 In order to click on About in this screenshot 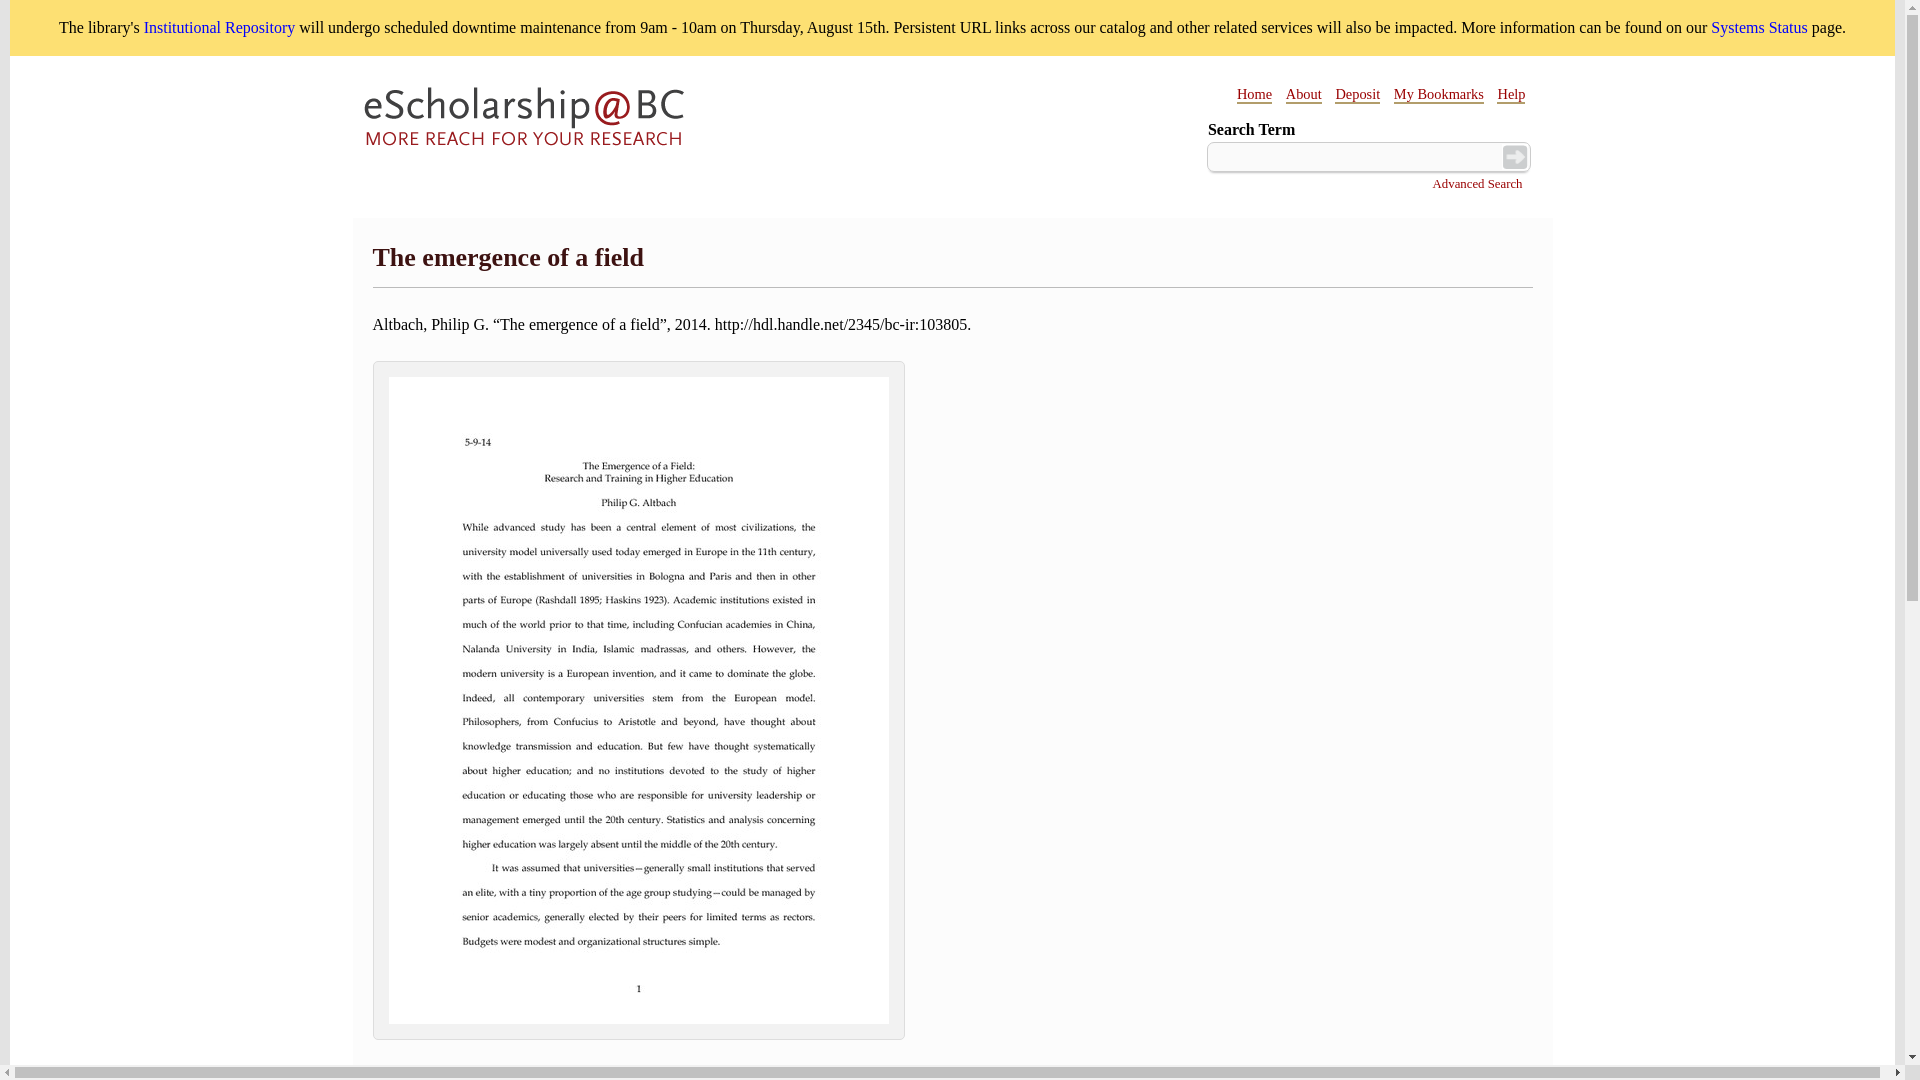, I will do `click(1304, 94)`.